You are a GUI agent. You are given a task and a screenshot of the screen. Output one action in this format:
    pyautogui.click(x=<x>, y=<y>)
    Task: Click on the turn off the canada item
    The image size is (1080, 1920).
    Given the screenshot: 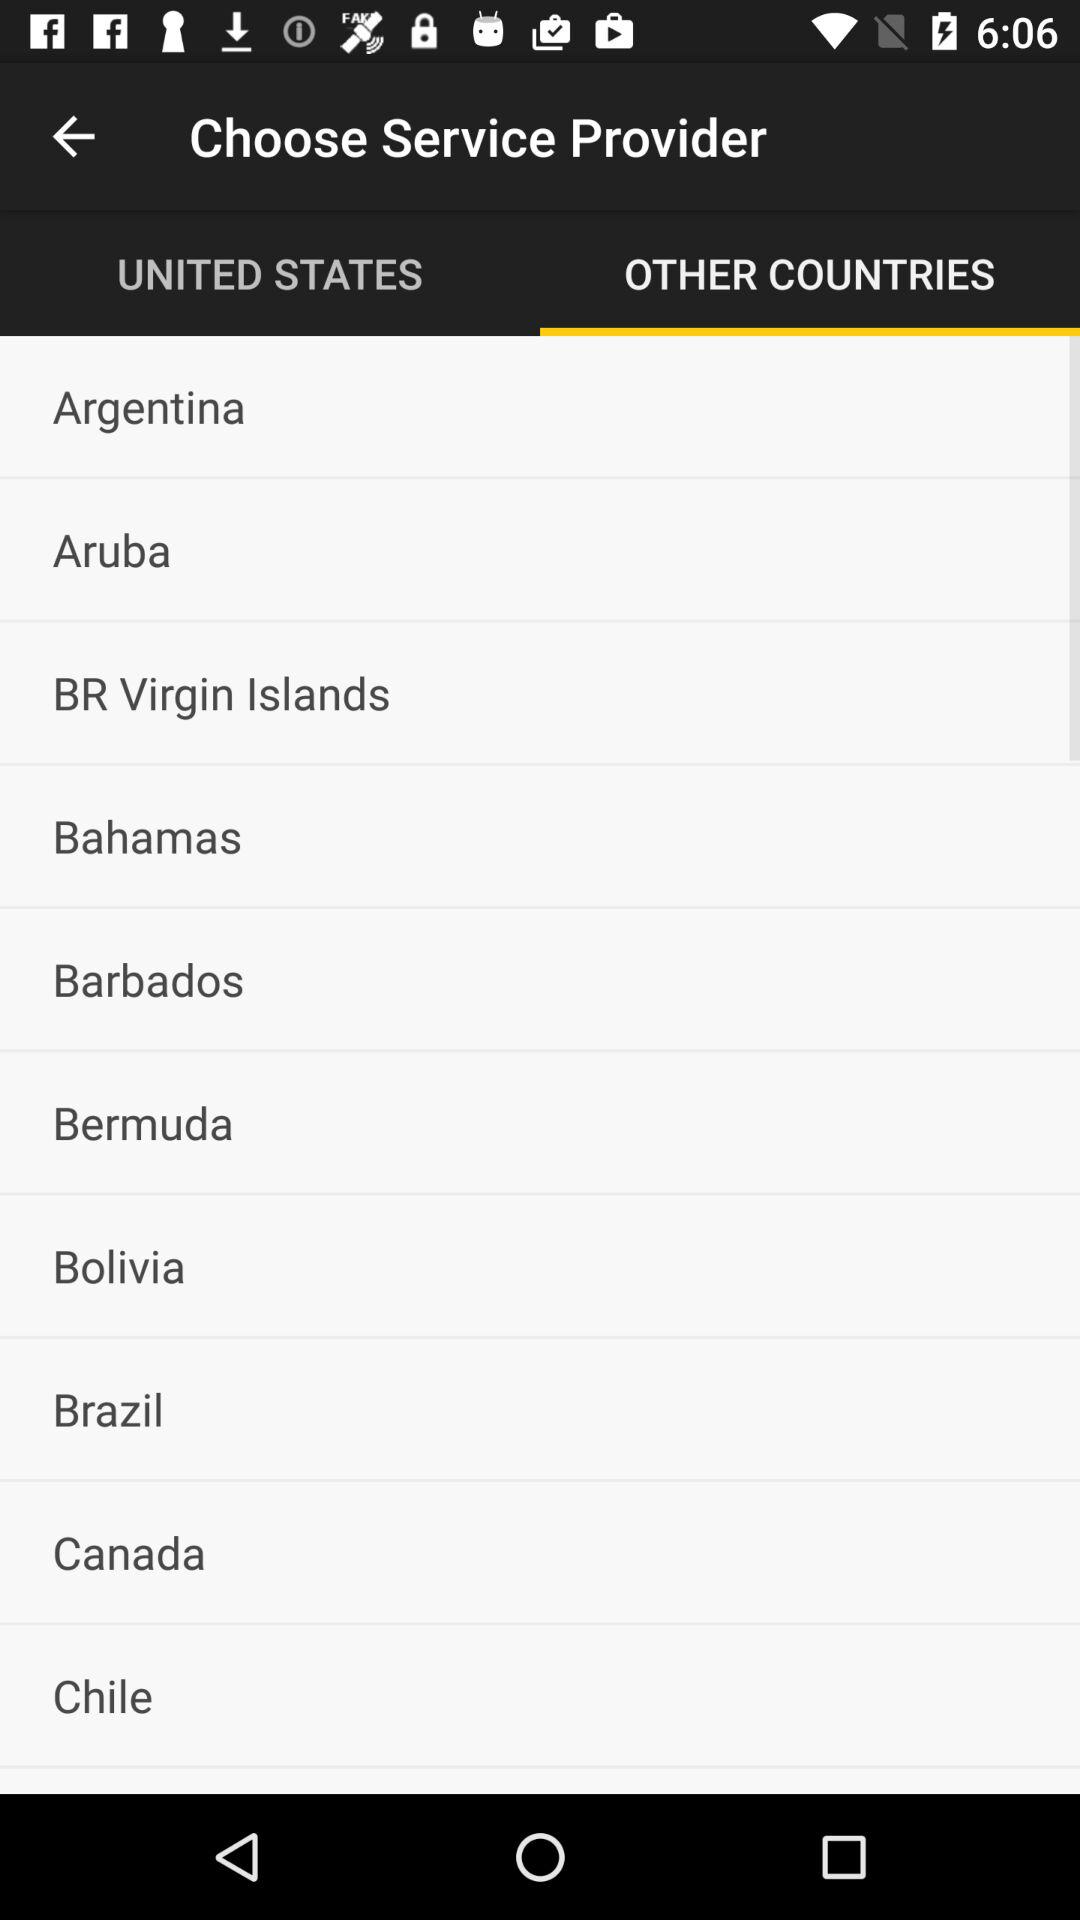 What is the action you would take?
    pyautogui.click(x=540, y=1552)
    